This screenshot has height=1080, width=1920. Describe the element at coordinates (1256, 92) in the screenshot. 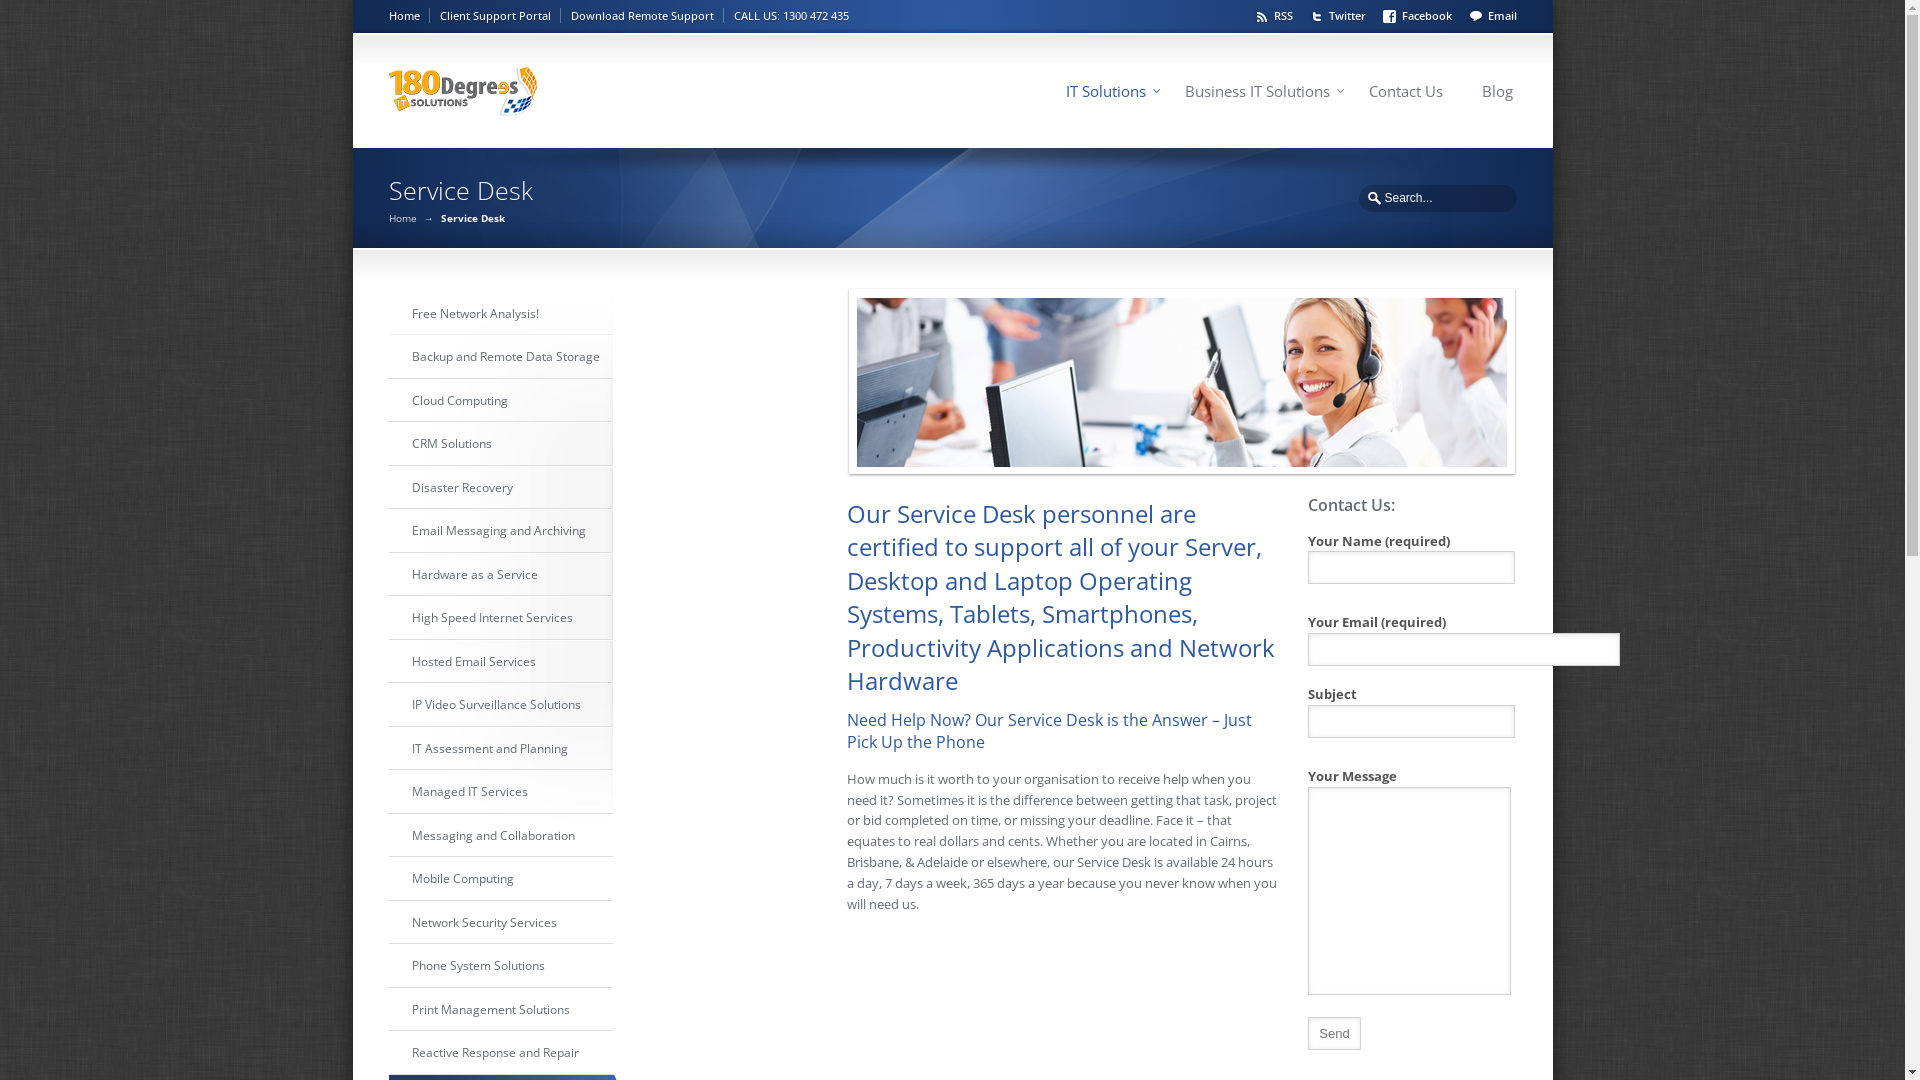

I see `Business IT Solutions` at that location.